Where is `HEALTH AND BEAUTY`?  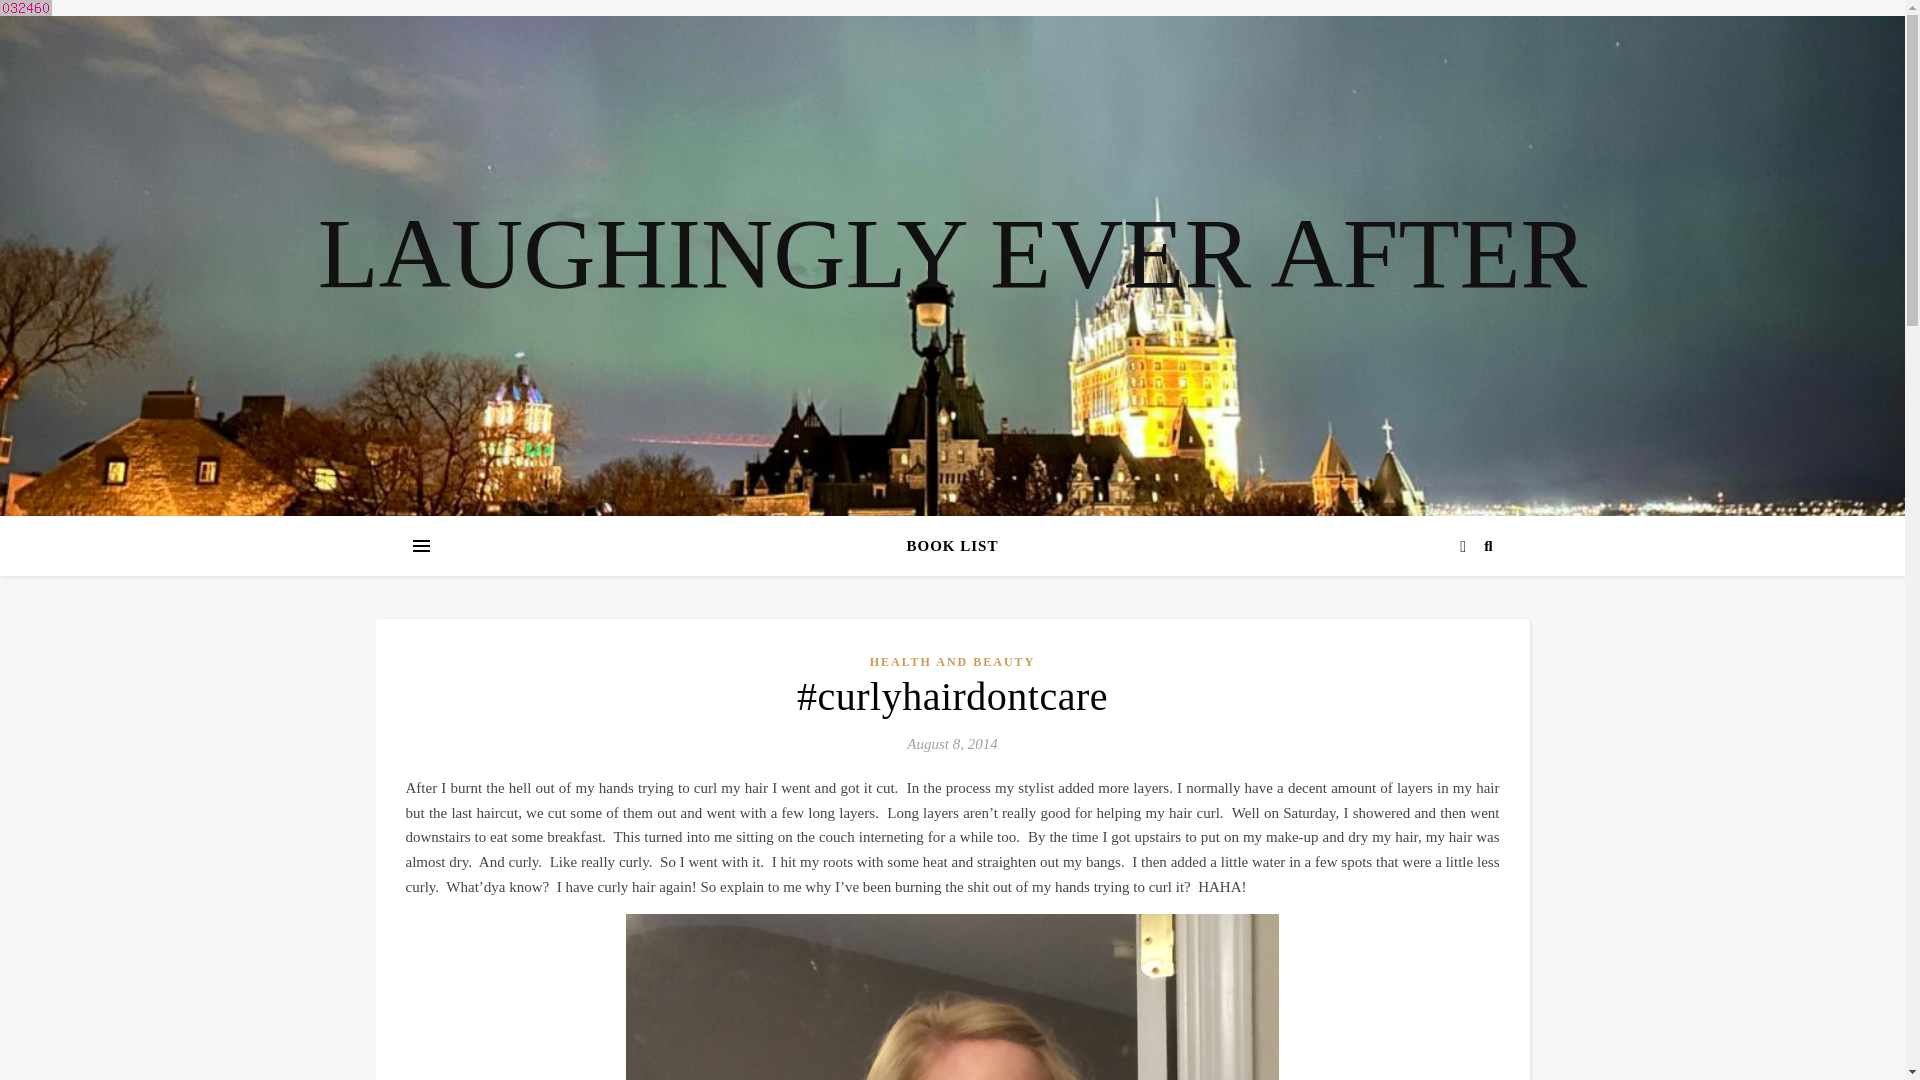 HEALTH AND BEAUTY is located at coordinates (952, 662).